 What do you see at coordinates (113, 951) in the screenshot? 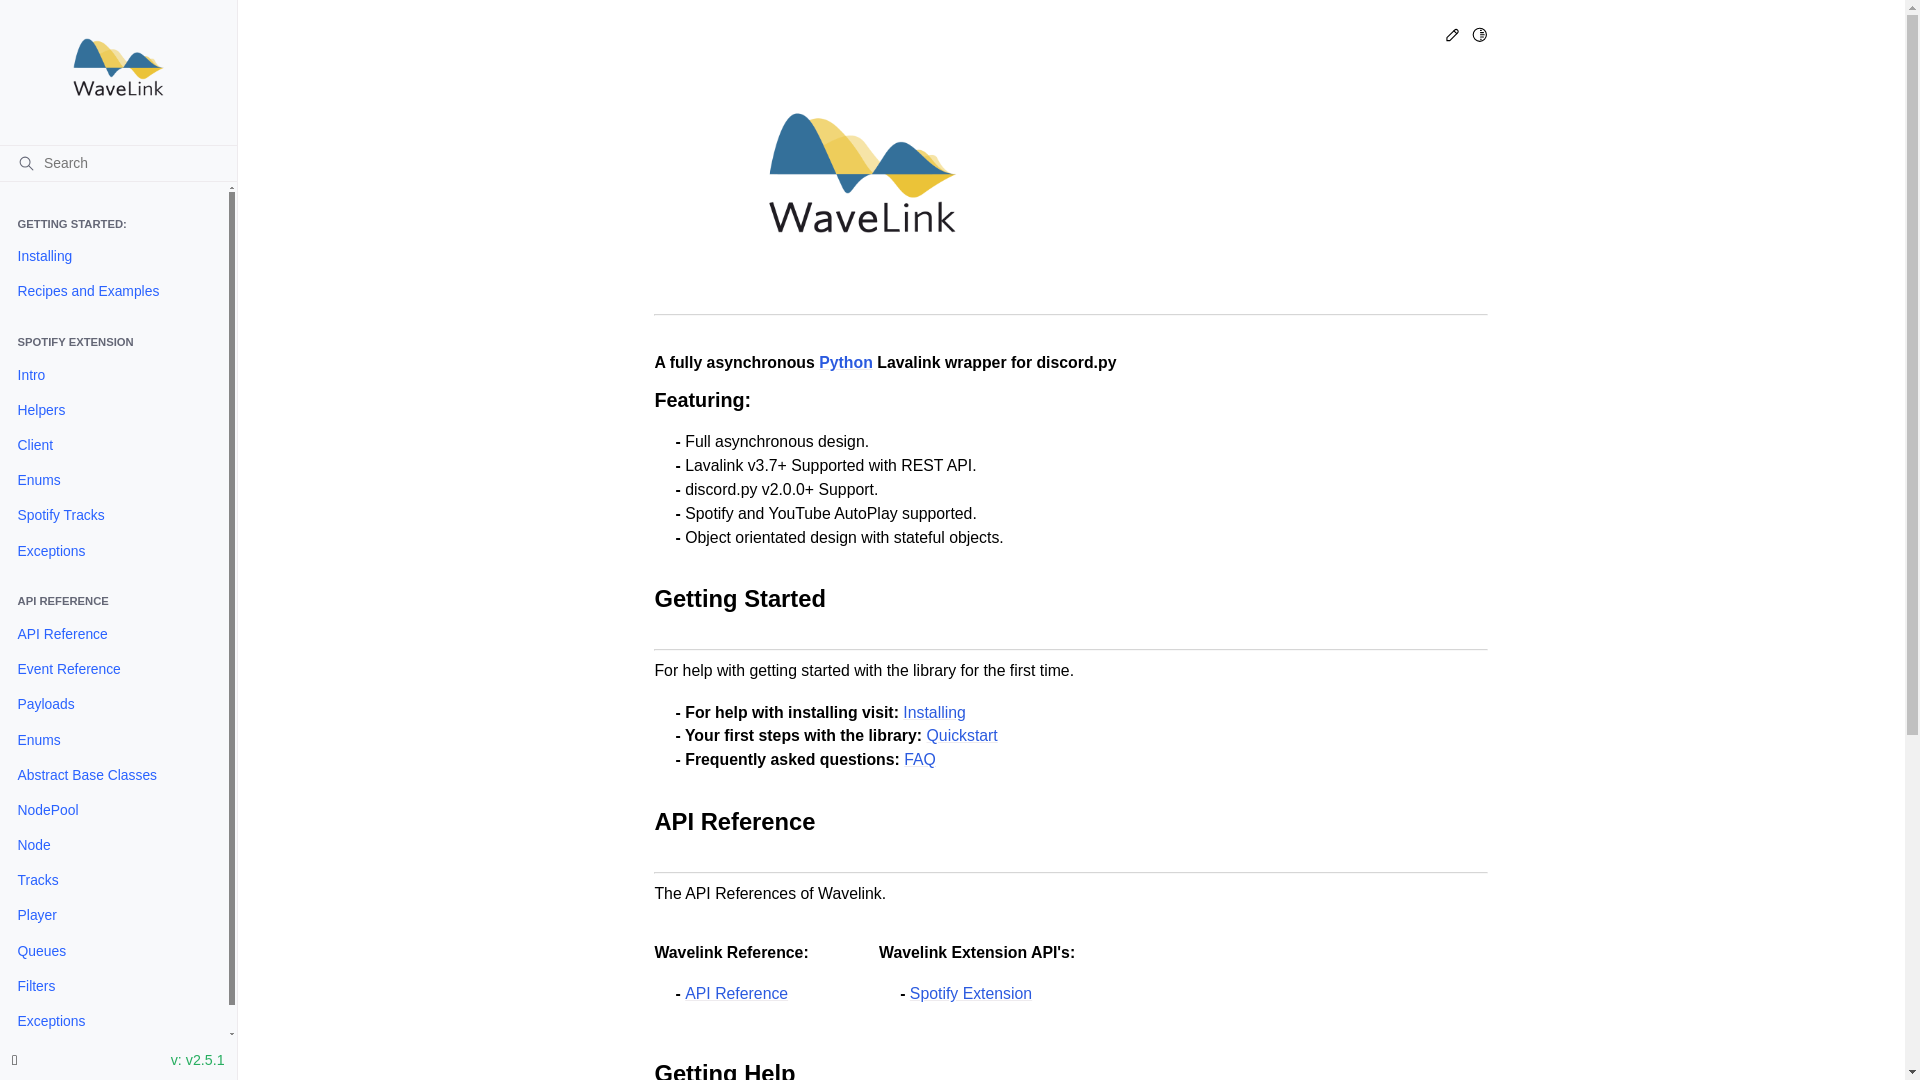
I see `Queues` at bounding box center [113, 951].